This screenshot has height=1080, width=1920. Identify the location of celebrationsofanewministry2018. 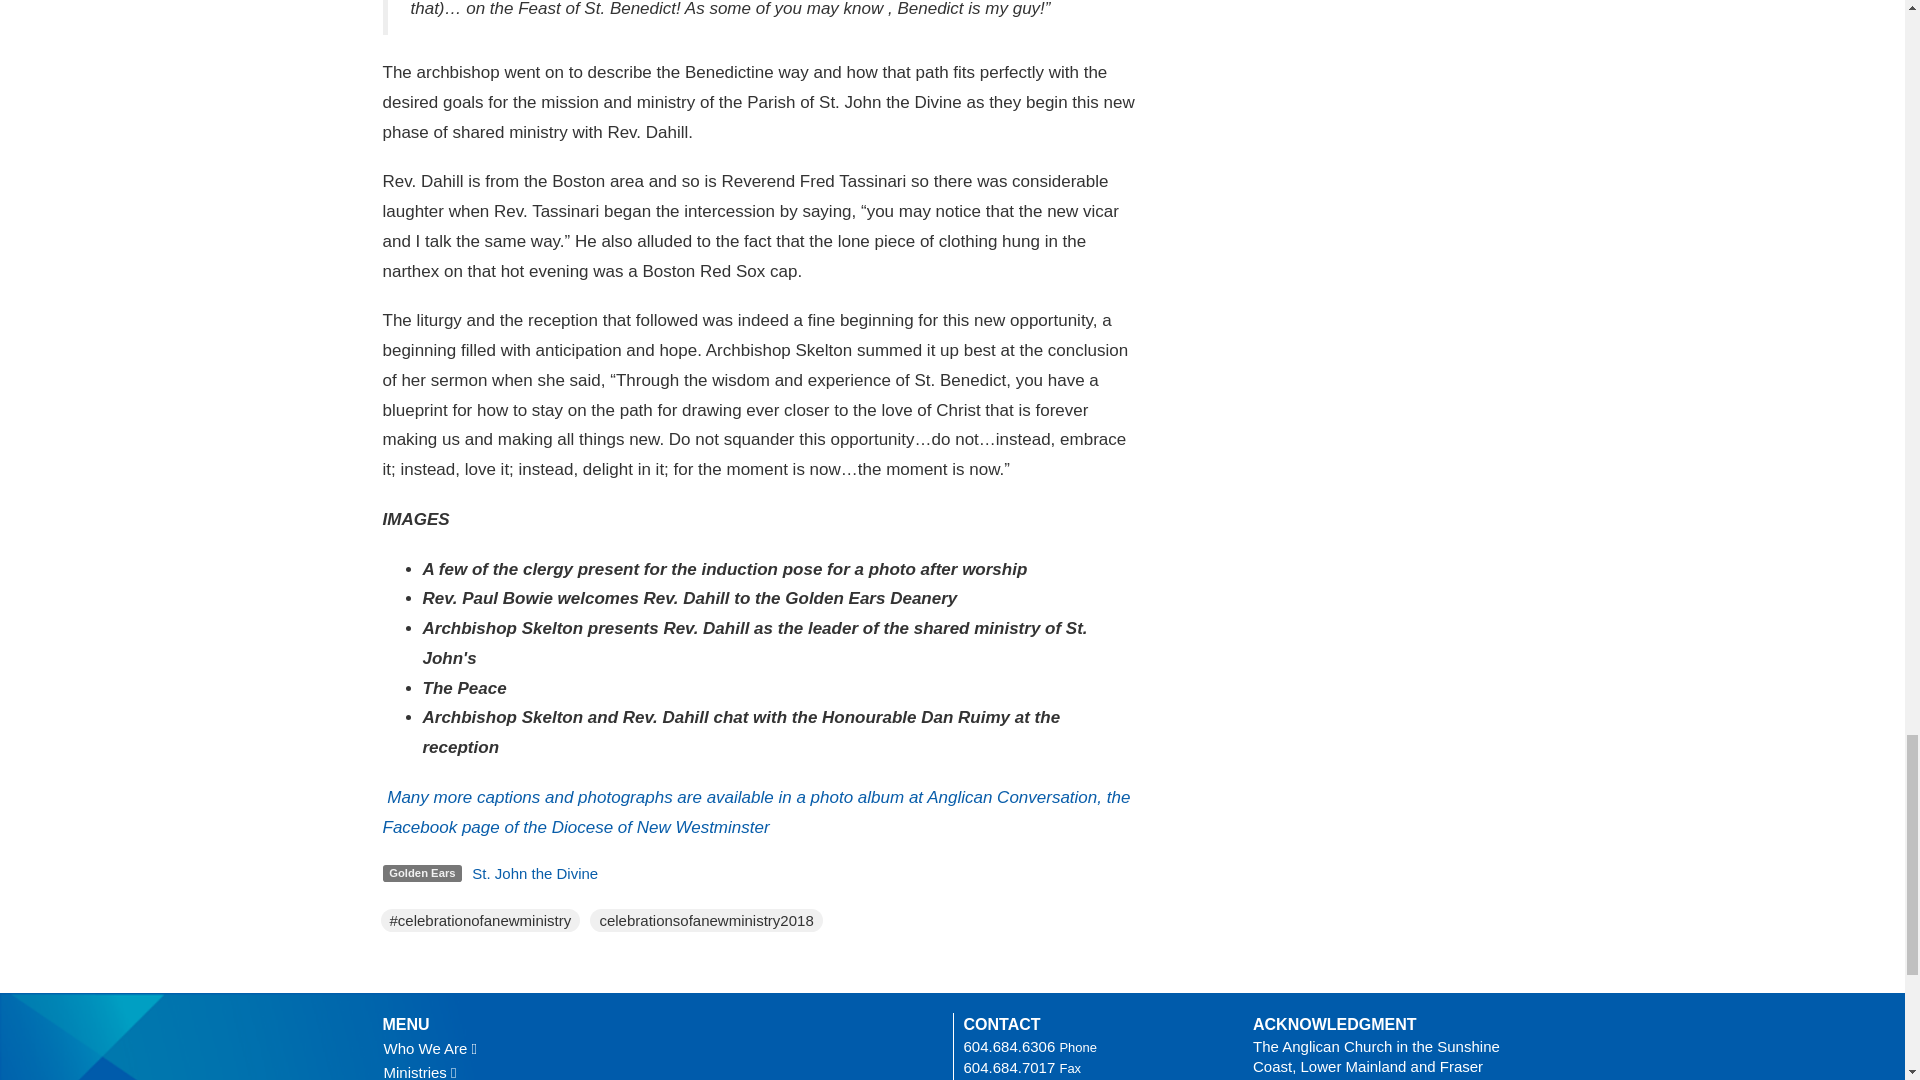
(706, 919).